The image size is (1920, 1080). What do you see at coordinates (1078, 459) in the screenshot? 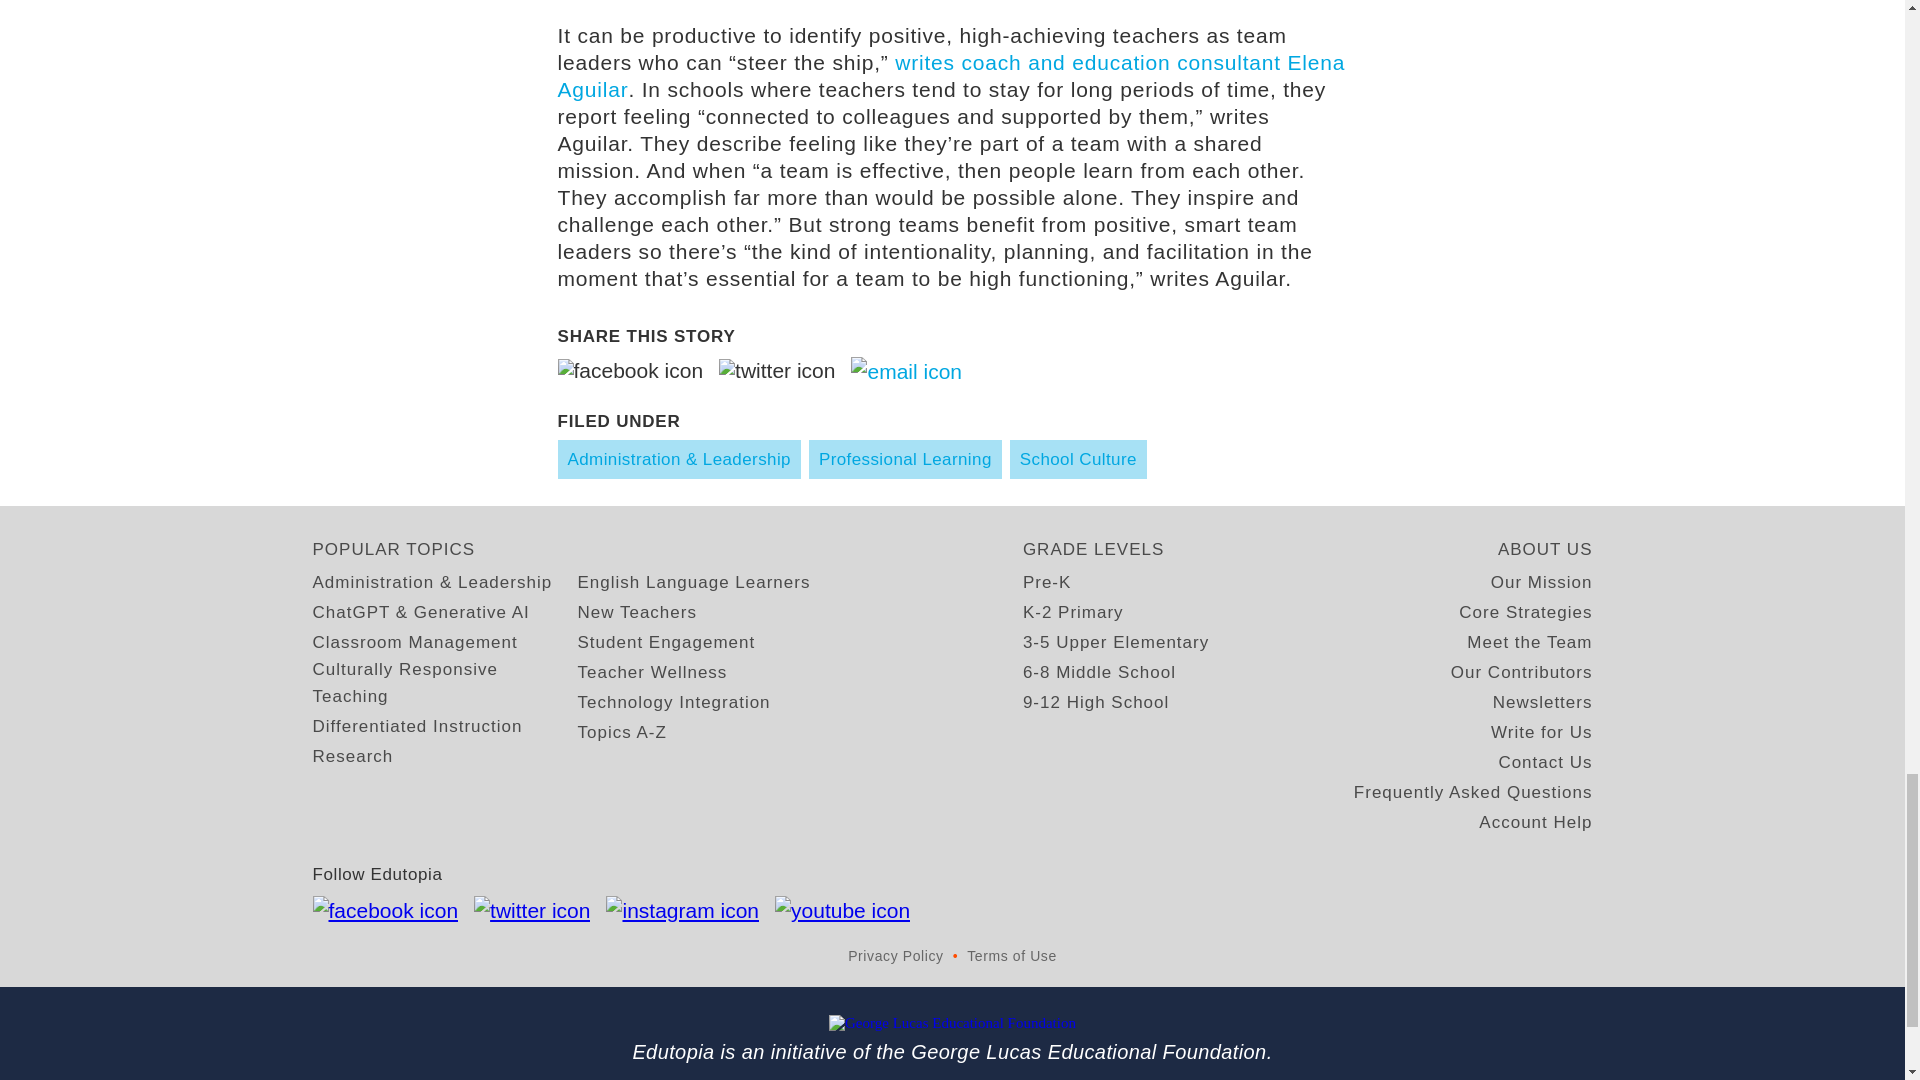
I see `School Culture` at bounding box center [1078, 459].